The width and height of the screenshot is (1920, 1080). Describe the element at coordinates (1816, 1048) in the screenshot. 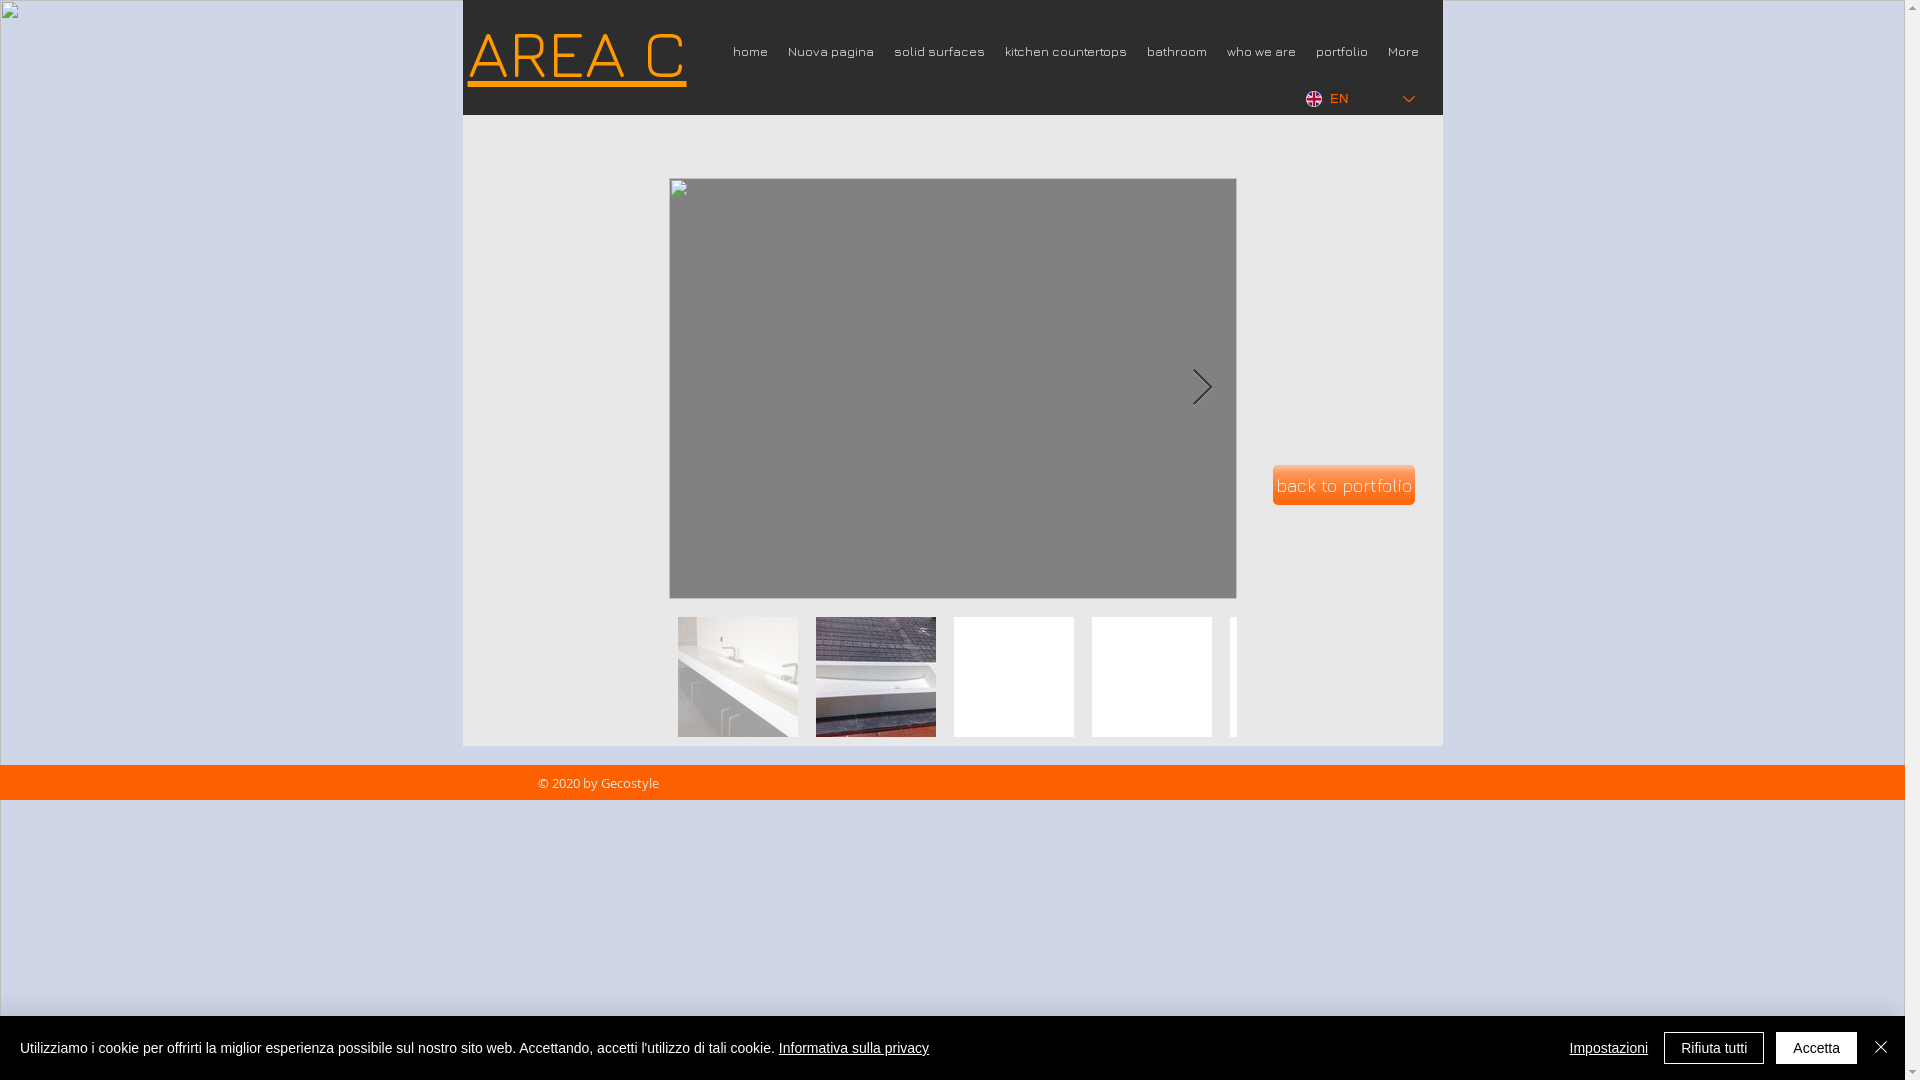

I see `Accetta` at that location.